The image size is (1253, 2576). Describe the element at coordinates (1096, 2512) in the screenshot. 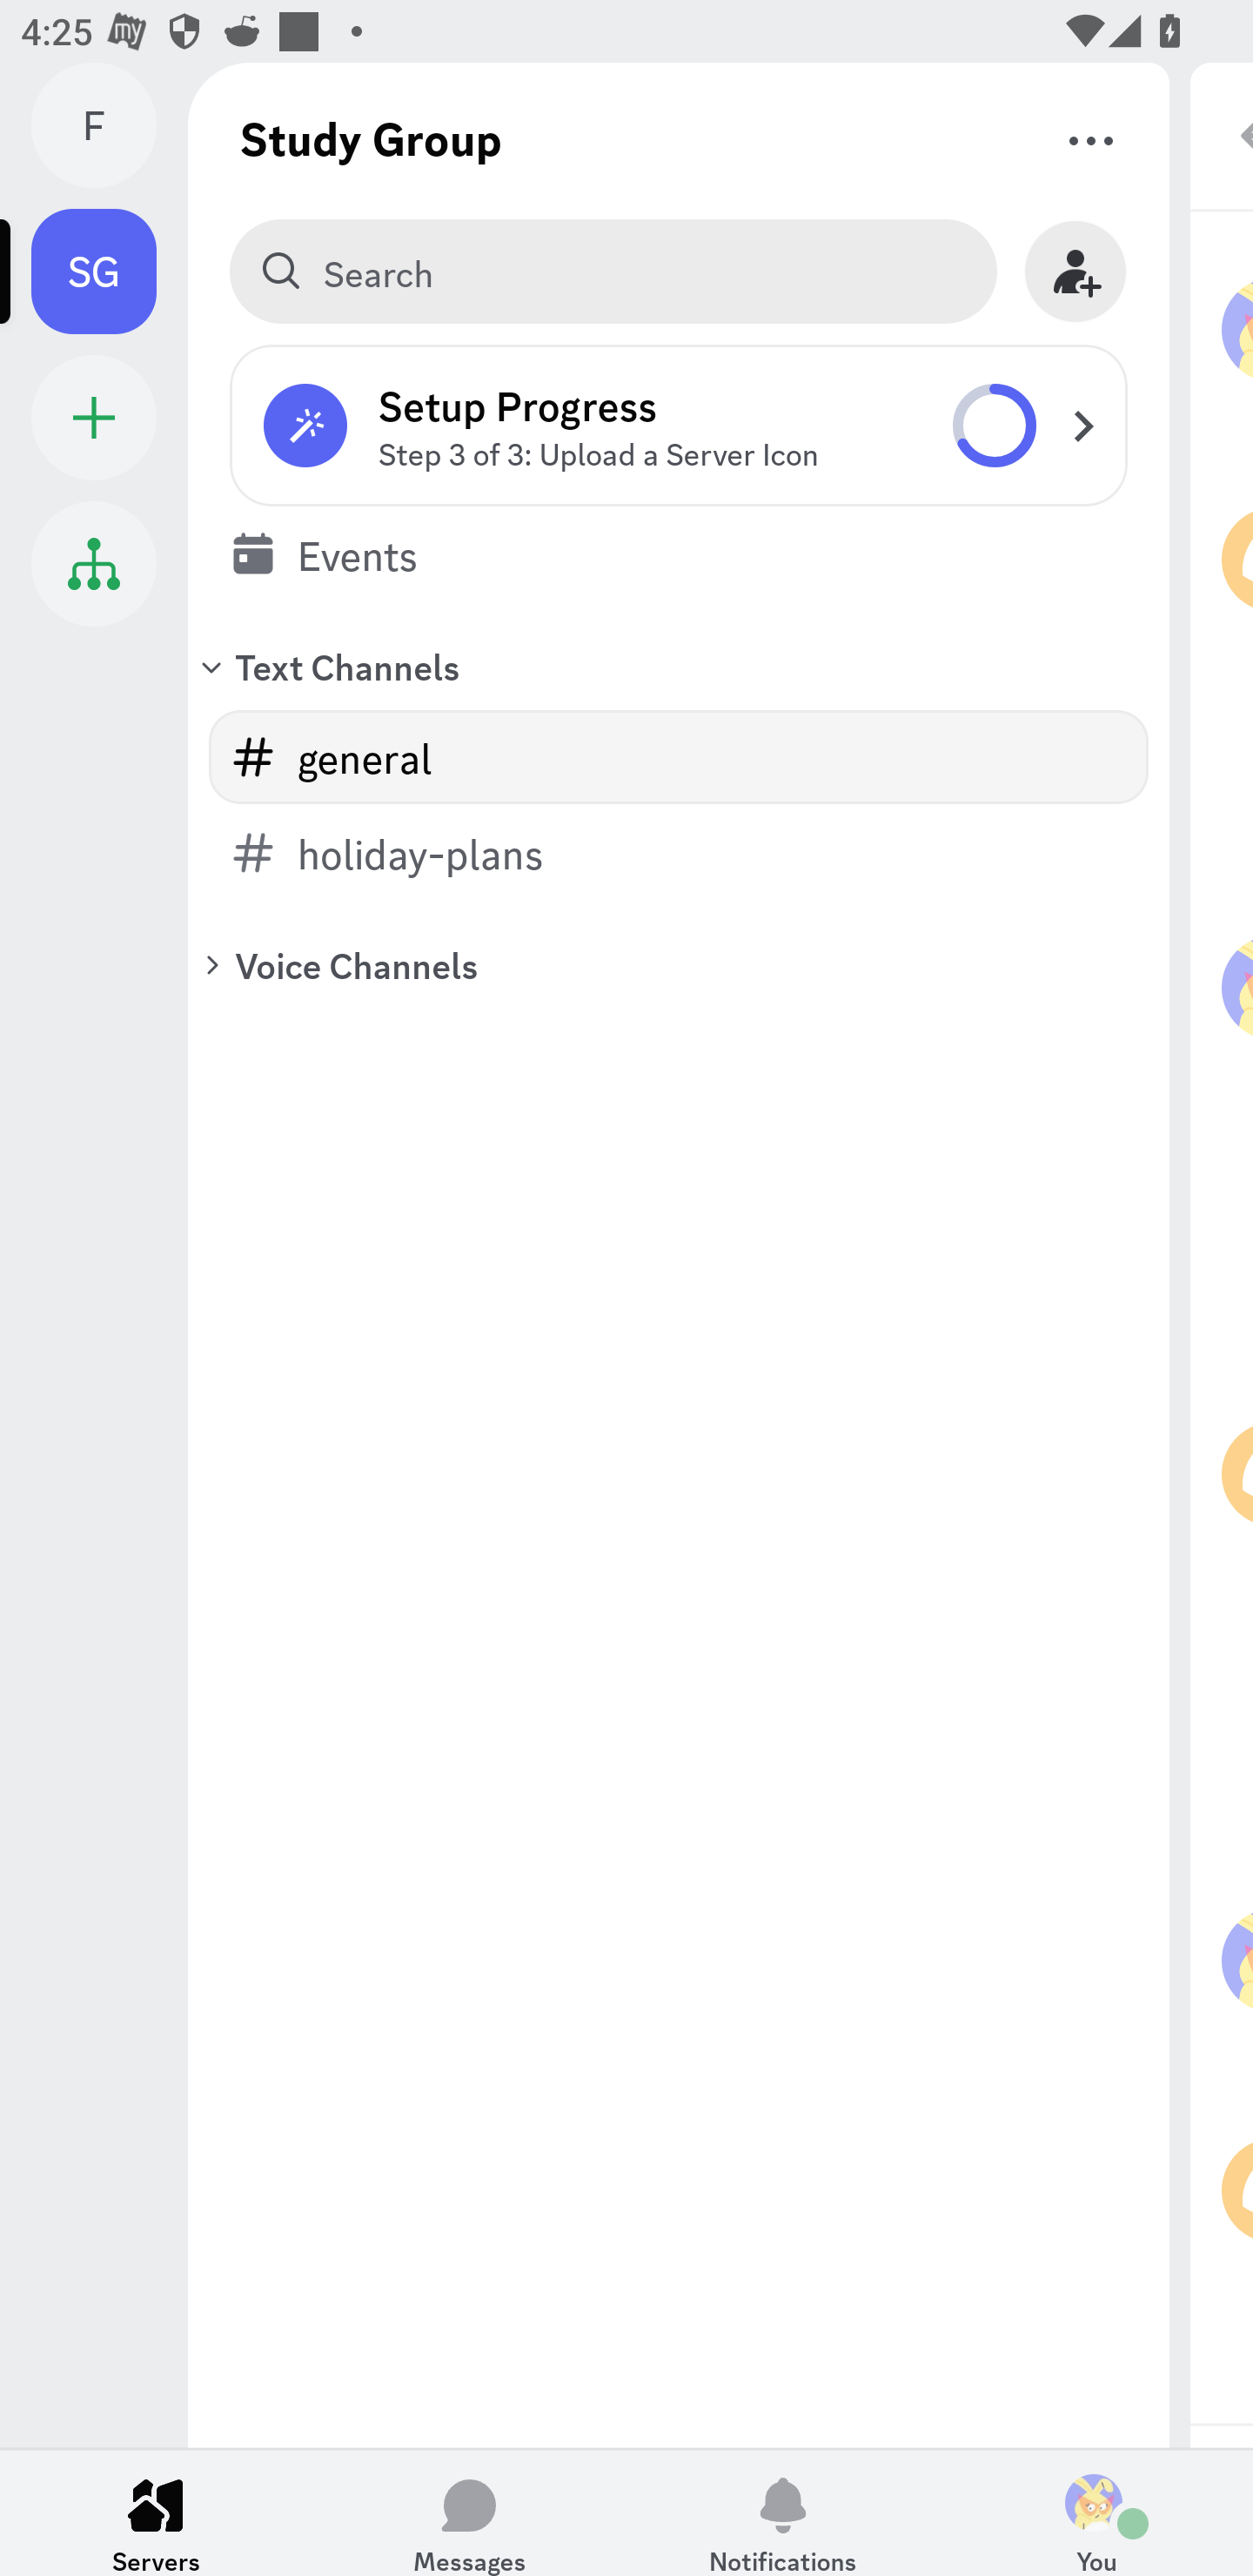

I see `You` at that location.